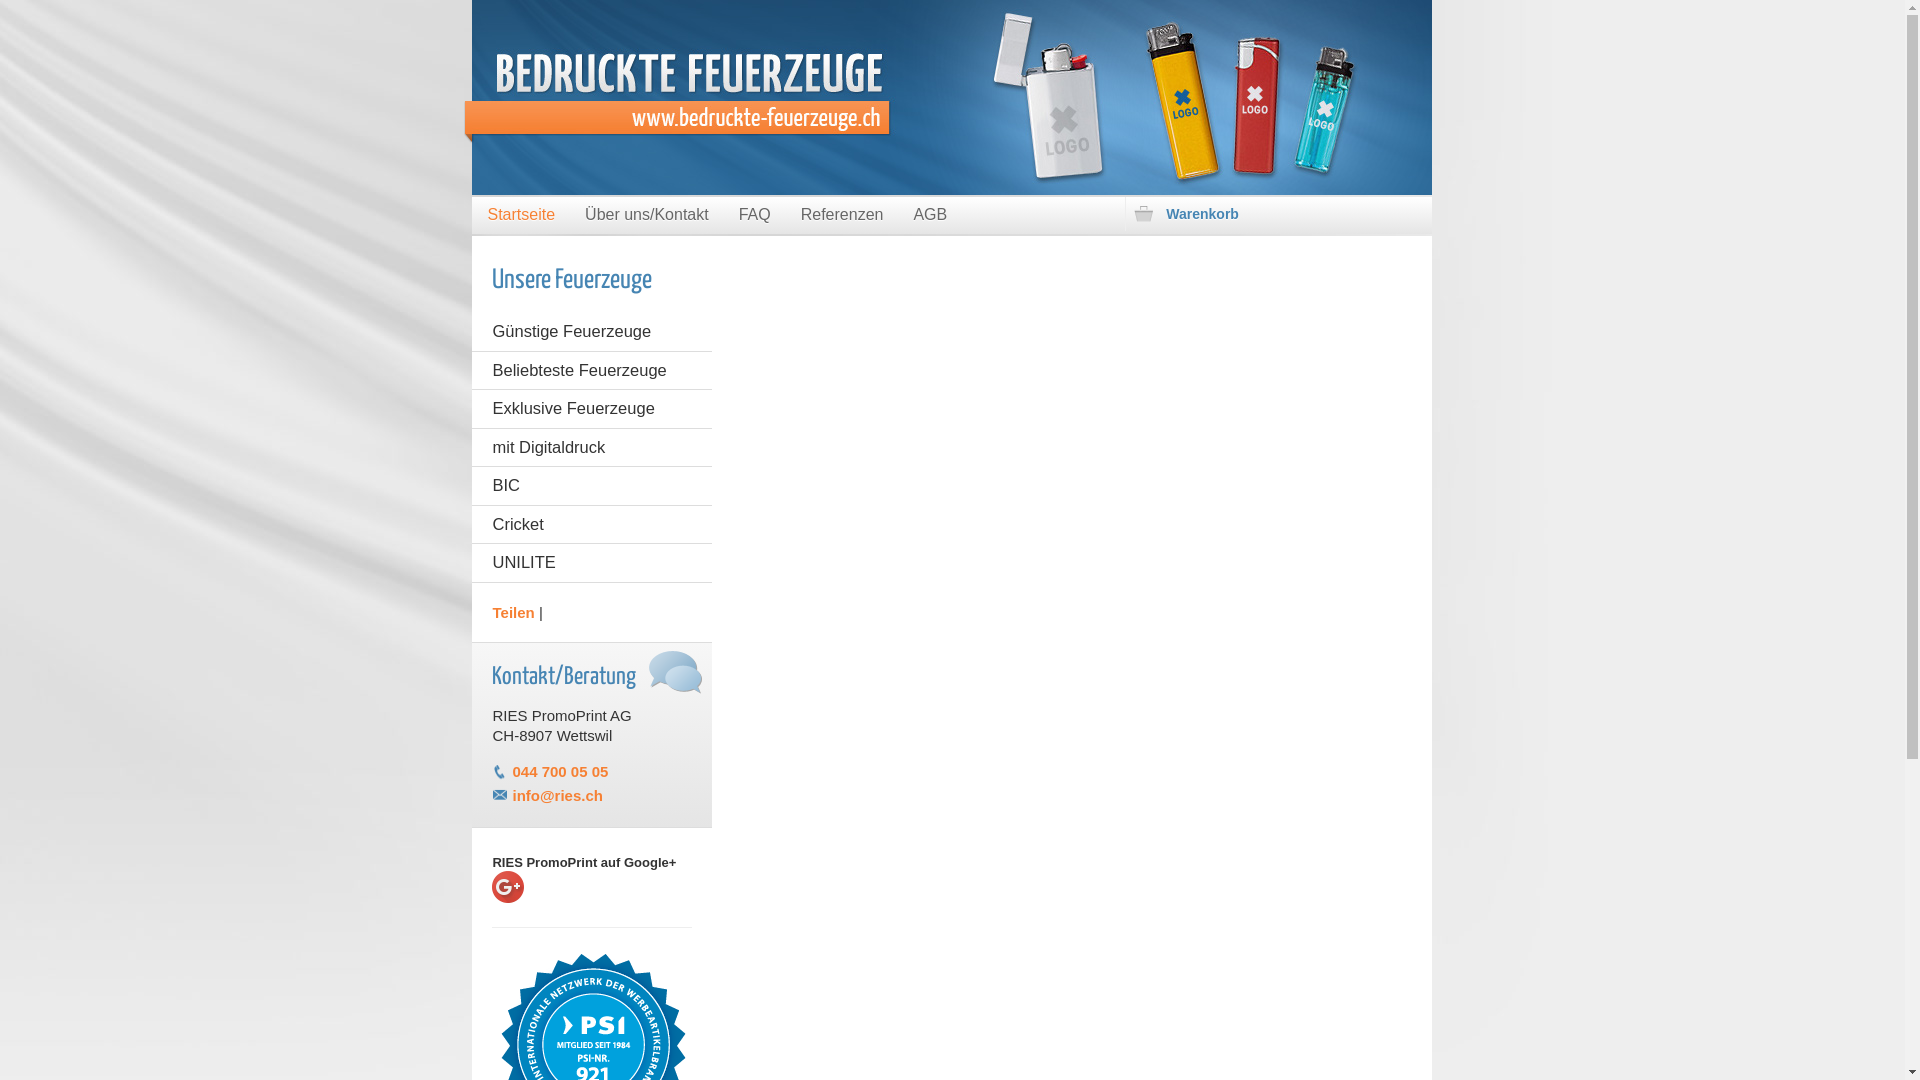  Describe the element at coordinates (557, 796) in the screenshot. I see `info@ries.ch` at that location.